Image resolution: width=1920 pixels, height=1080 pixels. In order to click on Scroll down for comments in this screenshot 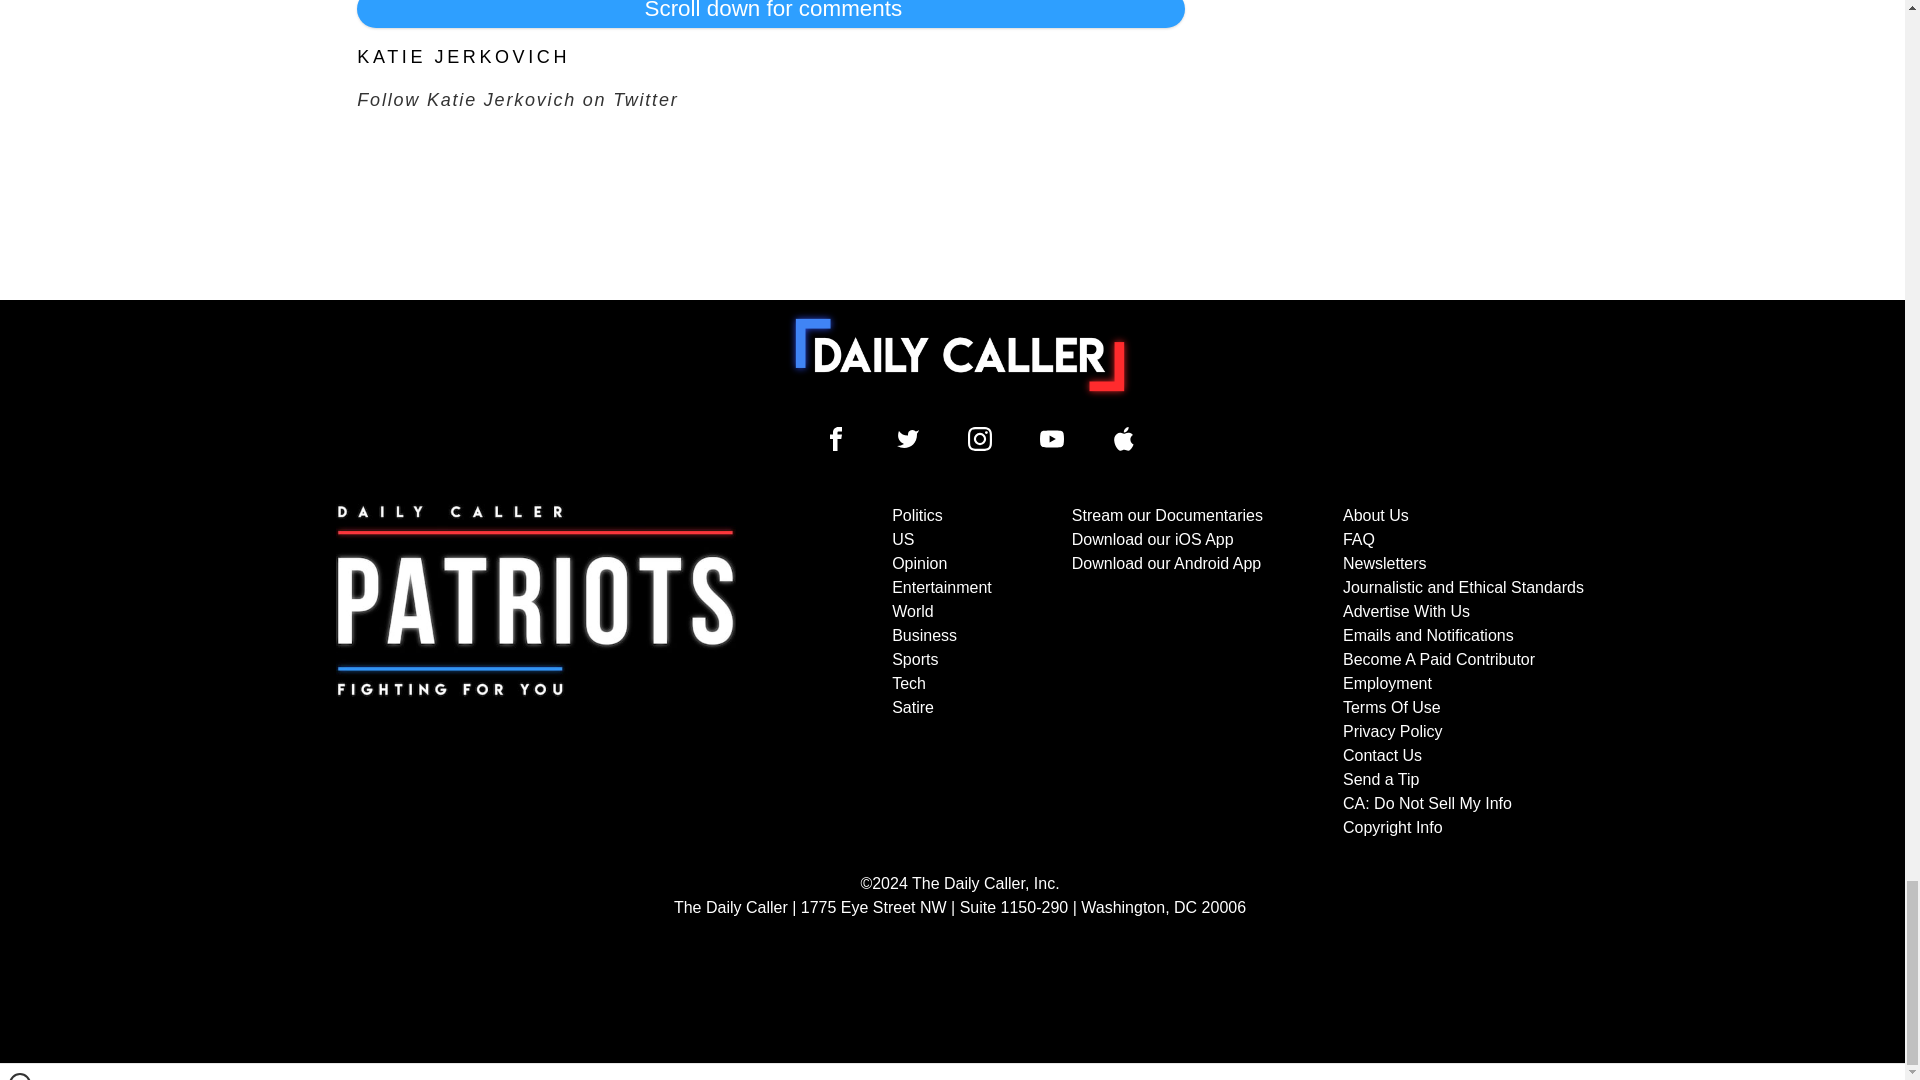, I will do `click(770, 14)`.